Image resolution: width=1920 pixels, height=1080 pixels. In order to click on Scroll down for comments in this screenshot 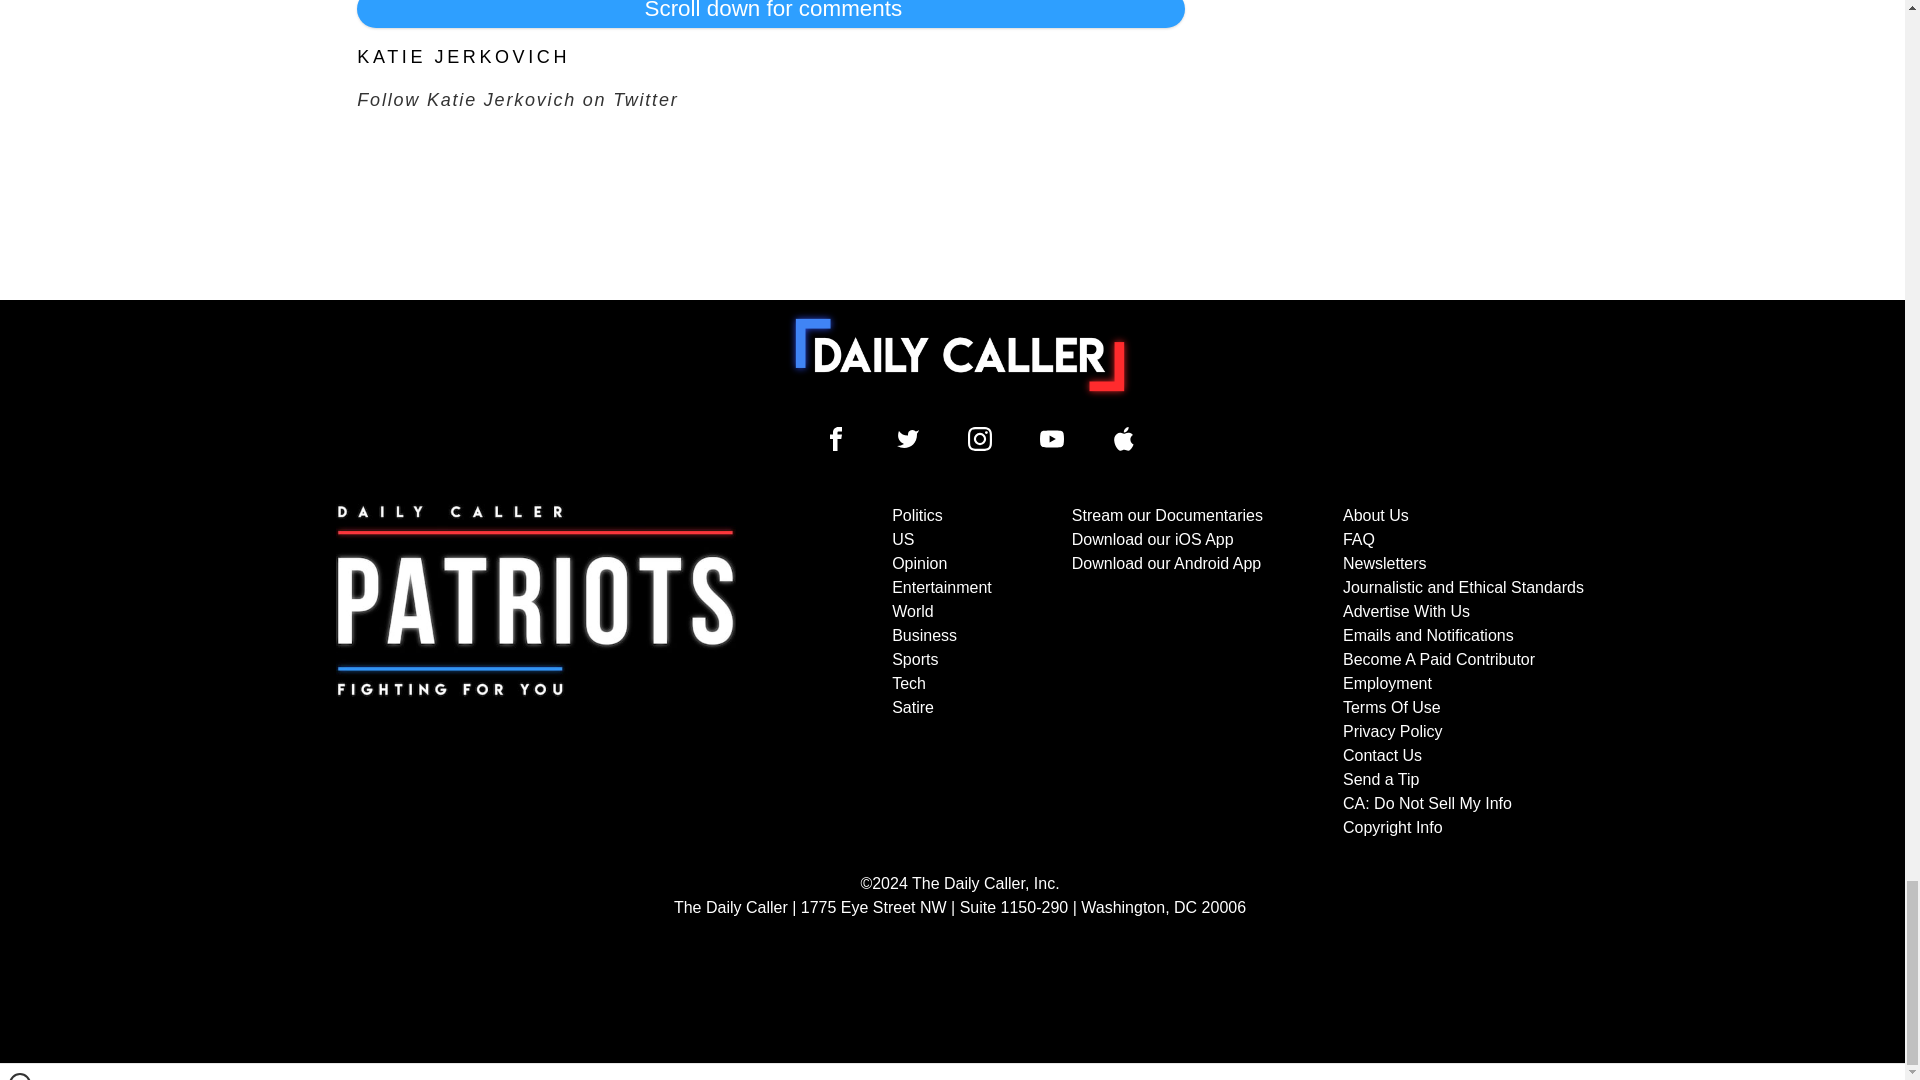, I will do `click(770, 14)`.